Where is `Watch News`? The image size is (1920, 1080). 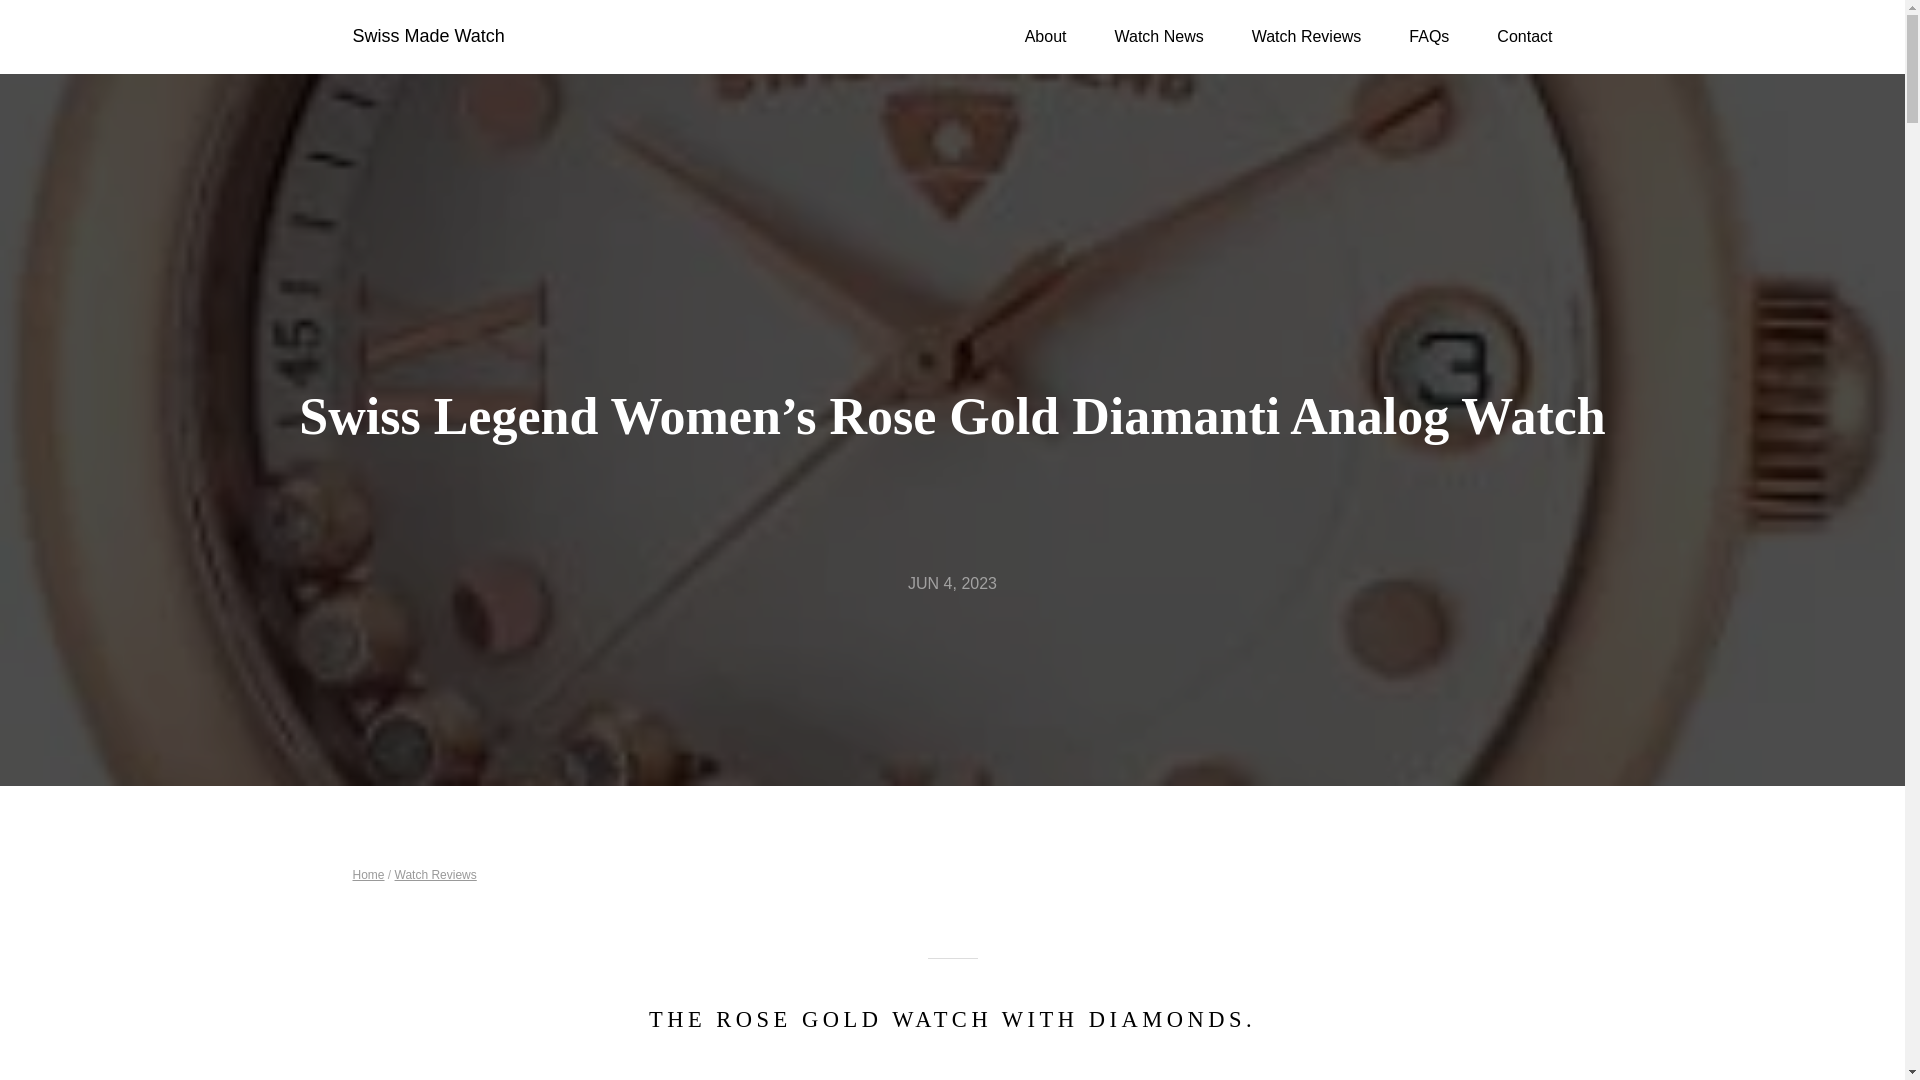 Watch News is located at coordinates (1158, 36).